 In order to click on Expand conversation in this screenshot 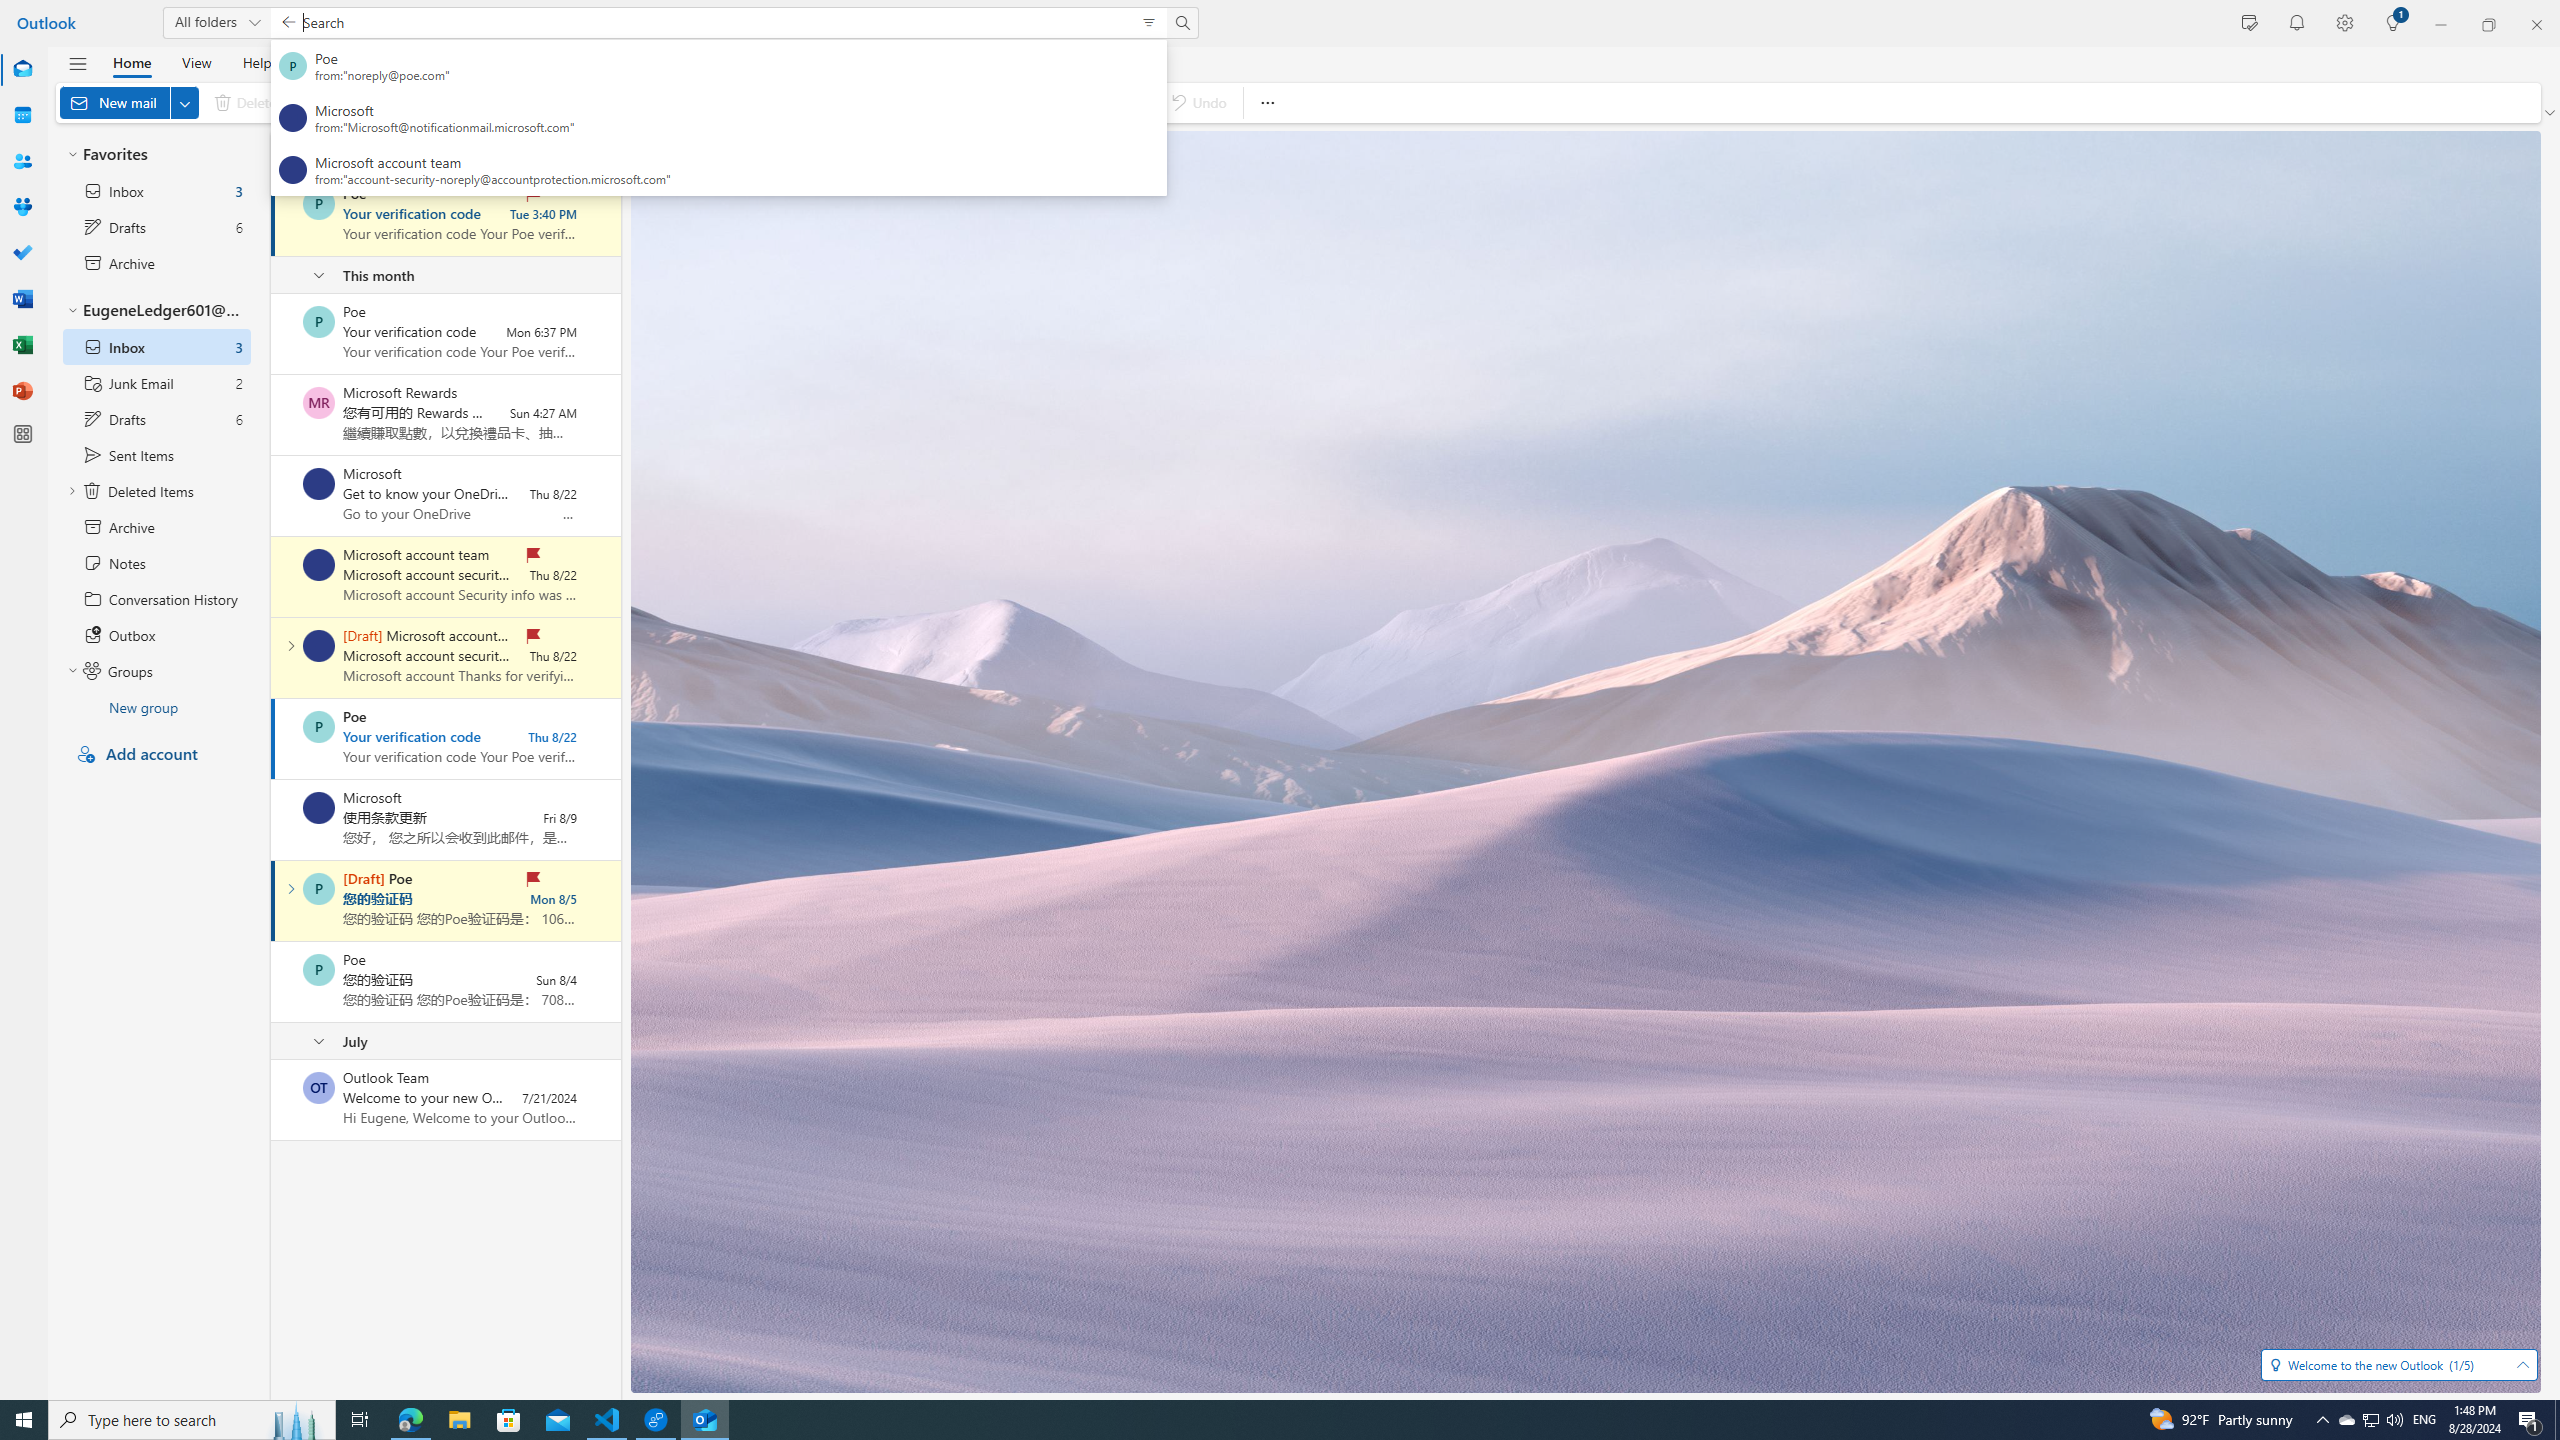, I will do `click(290, 888)`.